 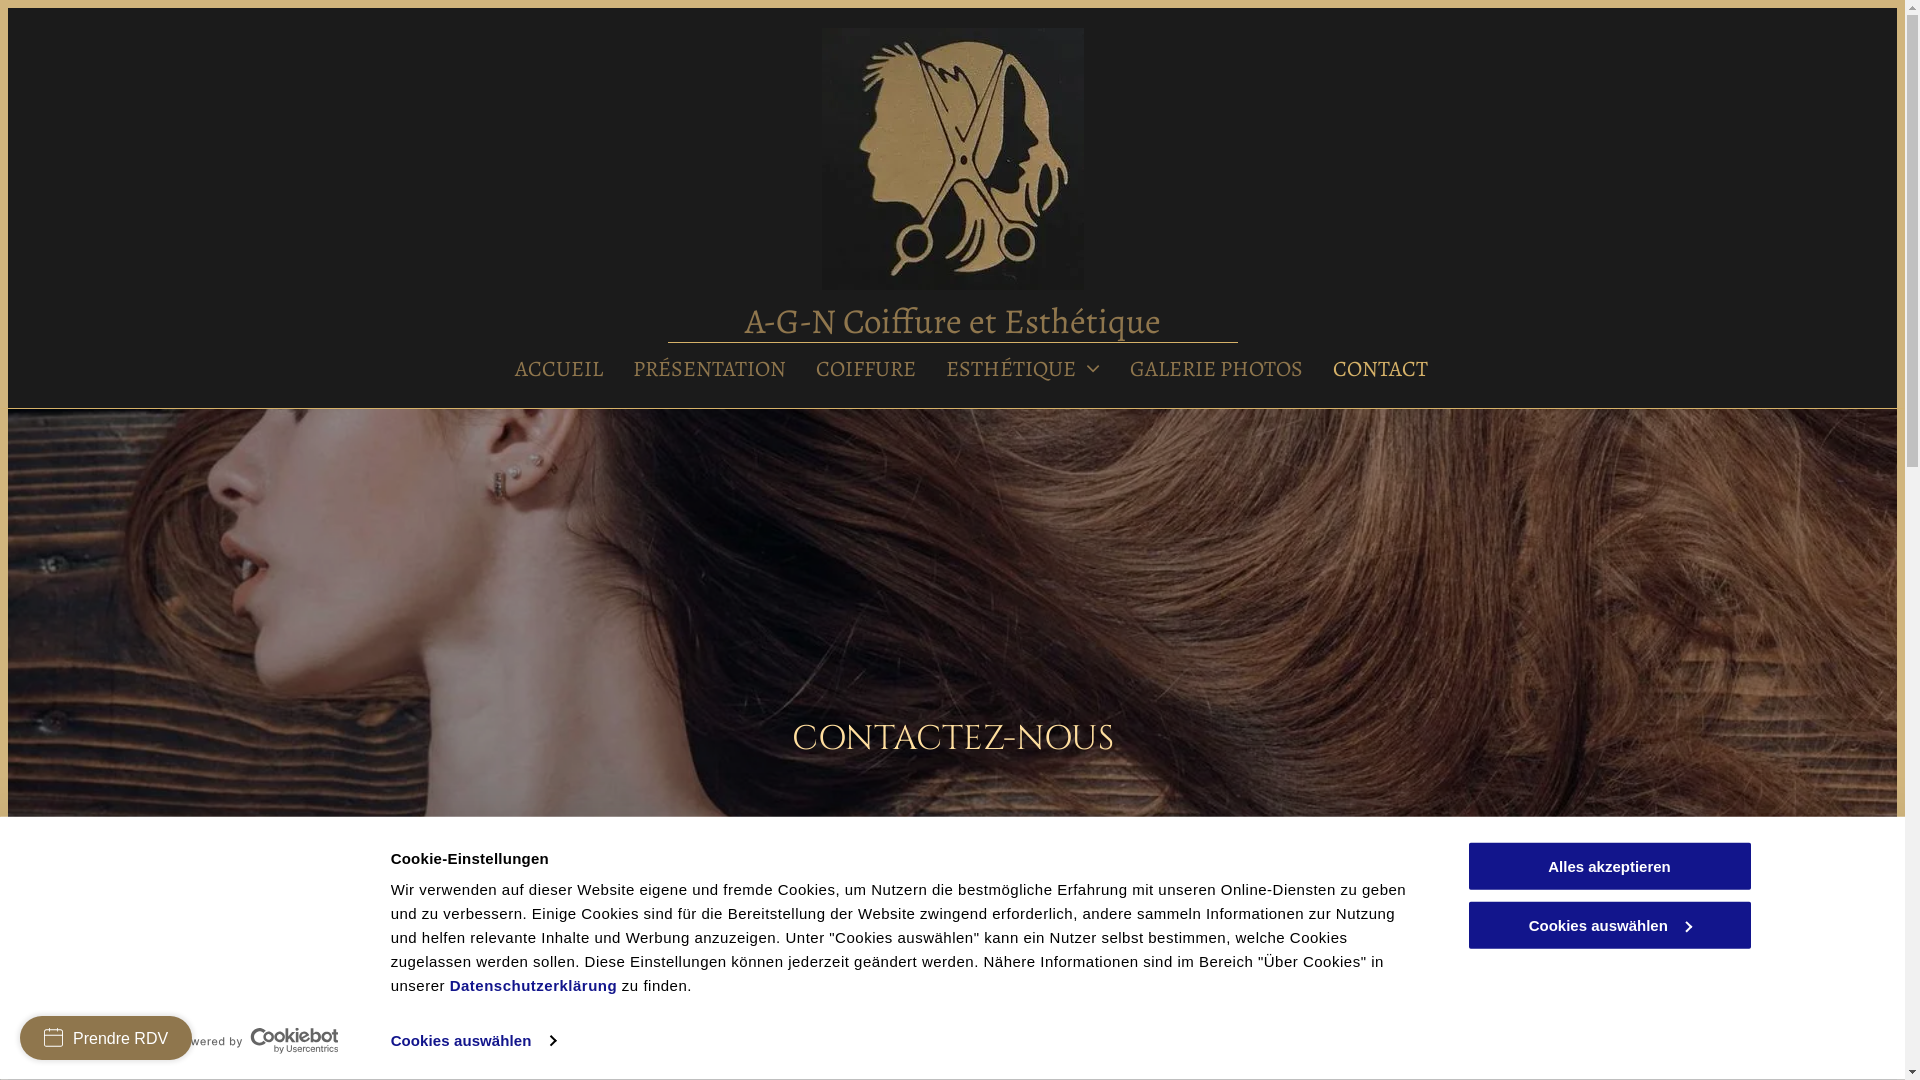 I want to click on GALERIE PHOTOS, so click(x=1216, y=370).